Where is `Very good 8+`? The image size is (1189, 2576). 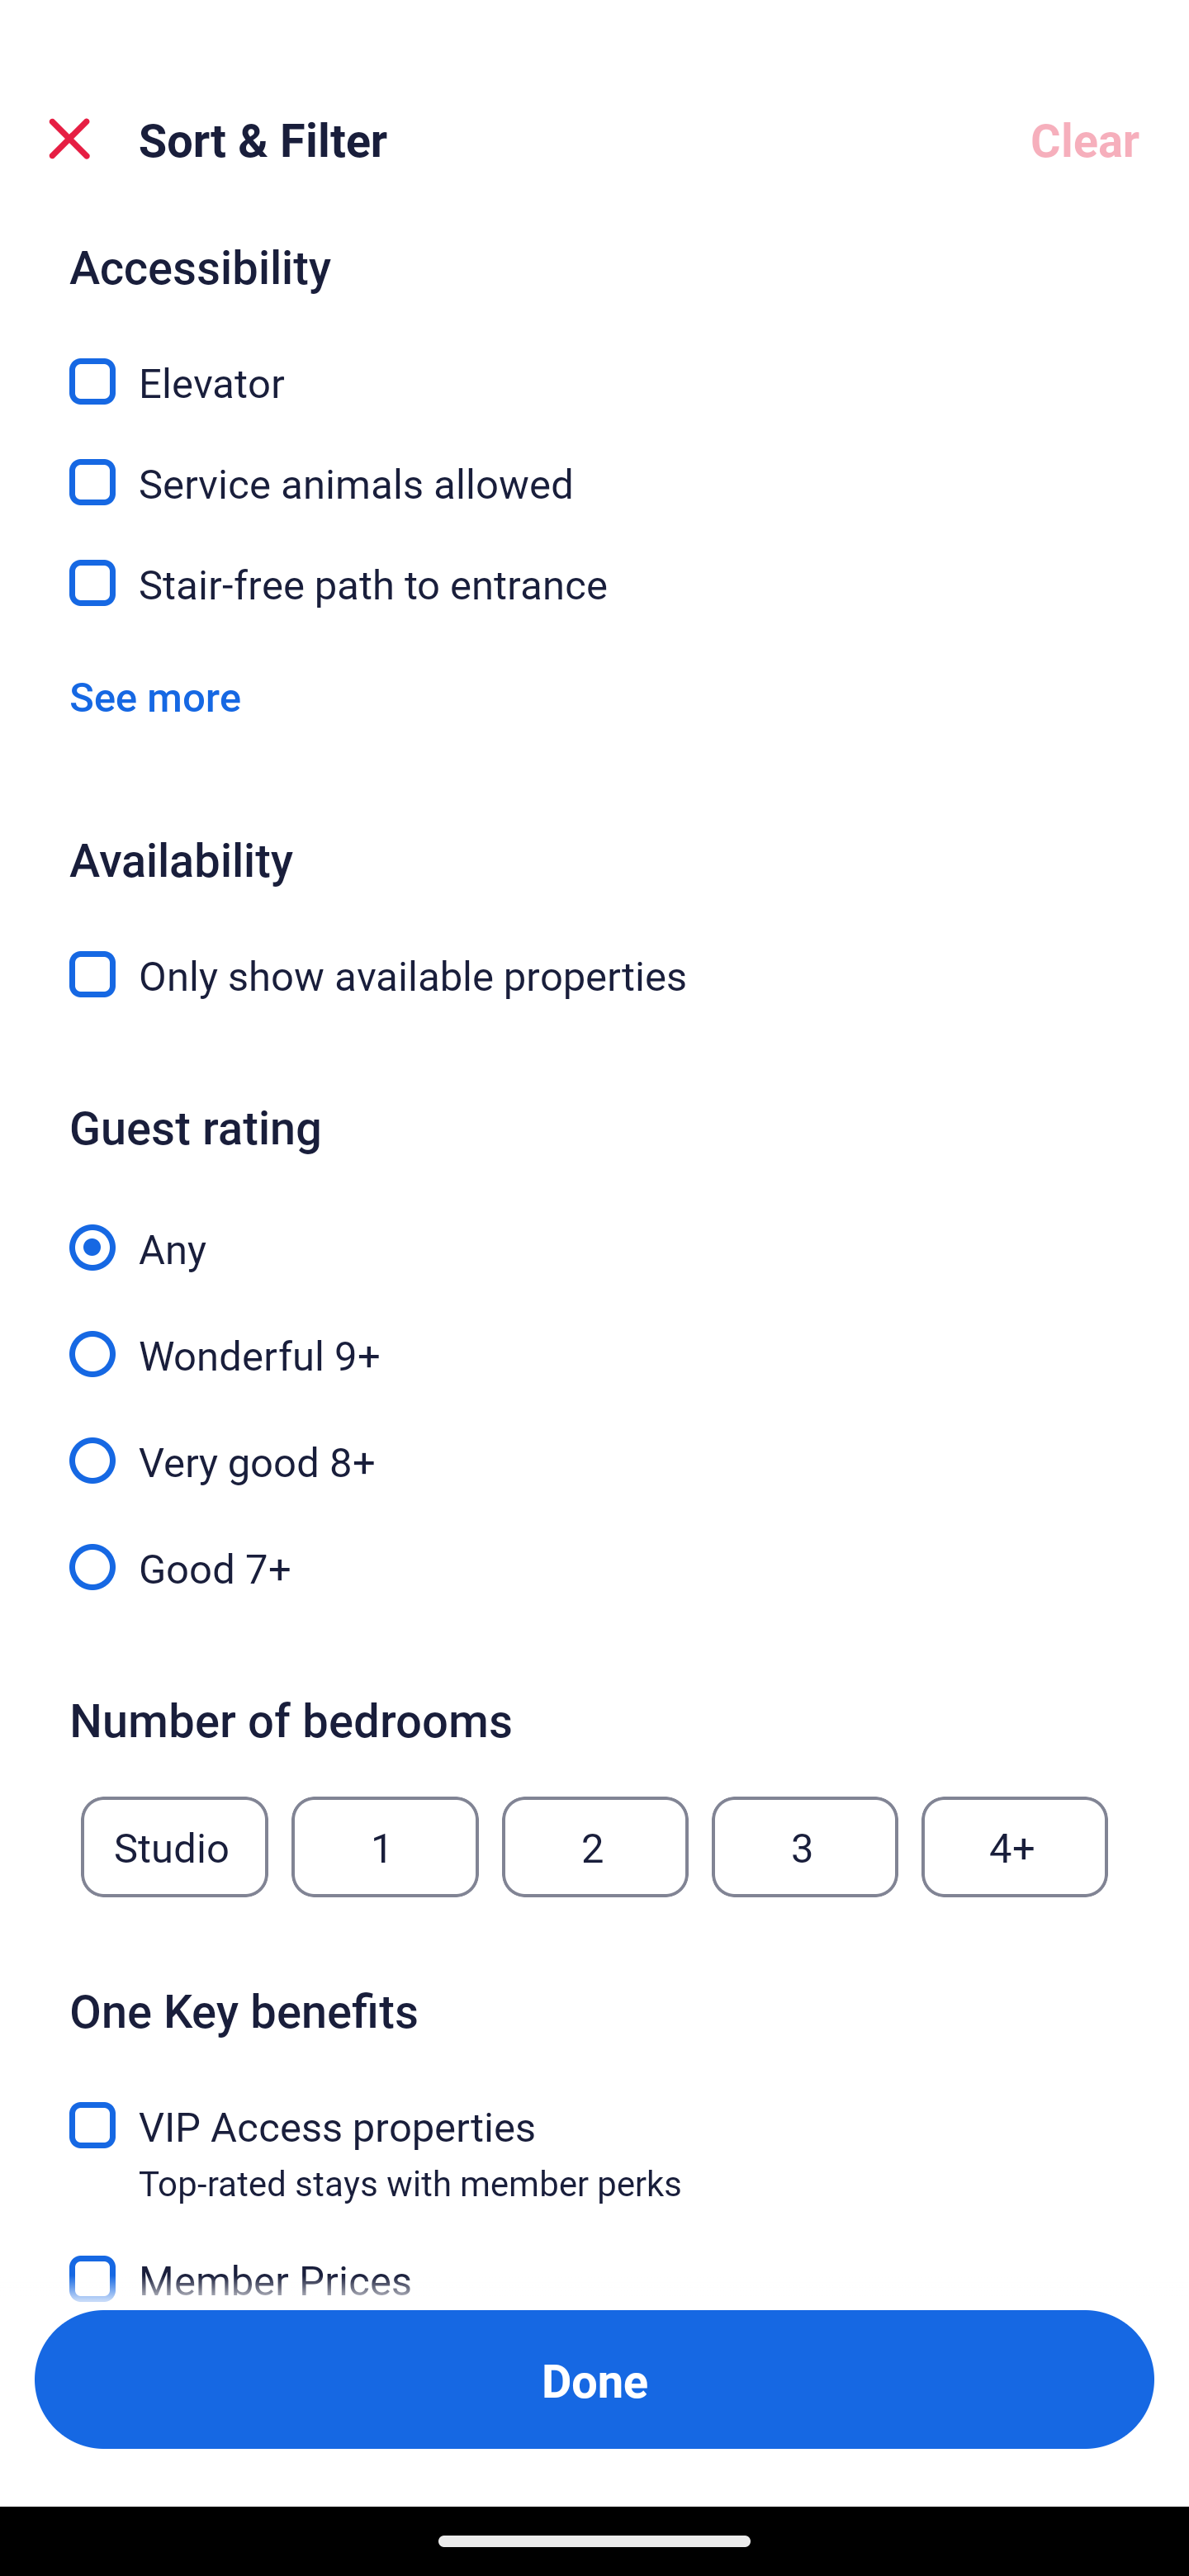 Very good 8+ is located at coordinates (594, 1442).